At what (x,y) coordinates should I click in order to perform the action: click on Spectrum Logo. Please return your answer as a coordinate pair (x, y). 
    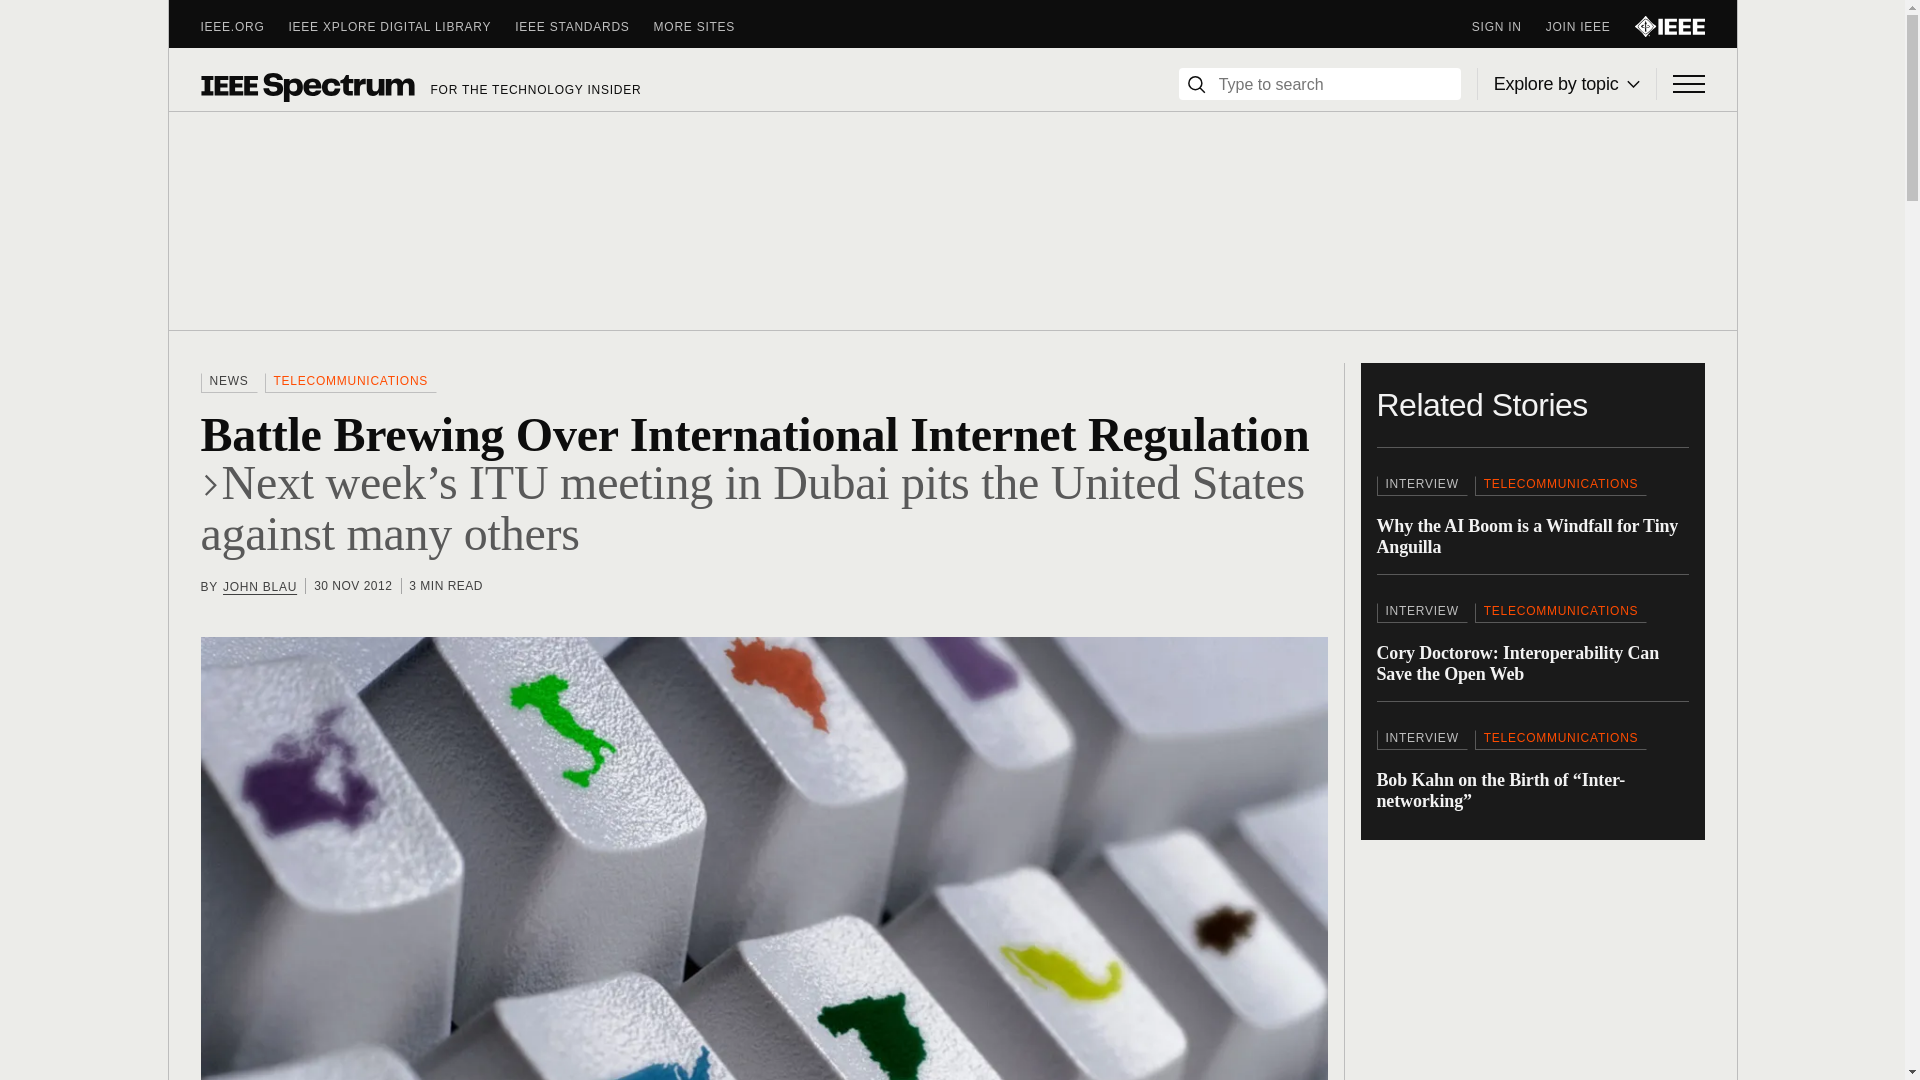
    Looking at the image, I should click on (306, 86).